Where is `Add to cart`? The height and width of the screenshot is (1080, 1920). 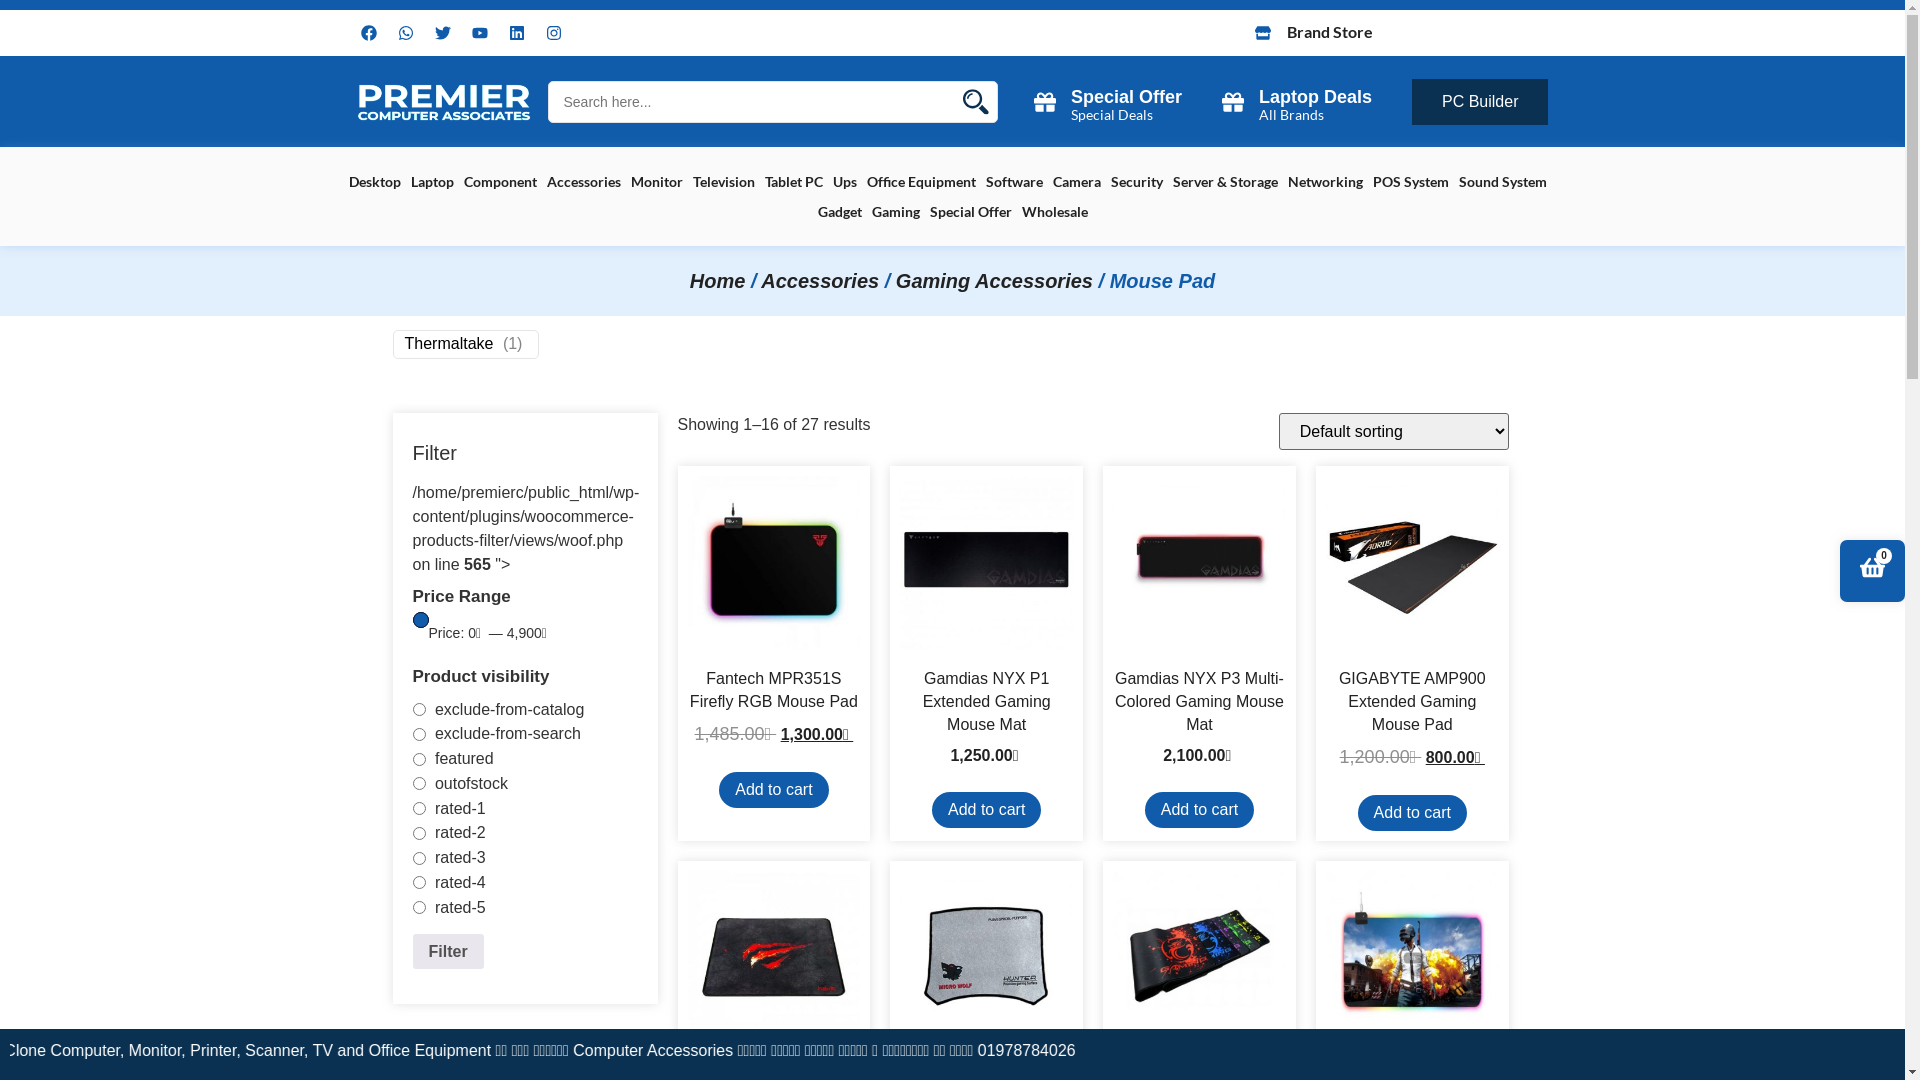 Add to cart is located at coordinates (1200, 810).